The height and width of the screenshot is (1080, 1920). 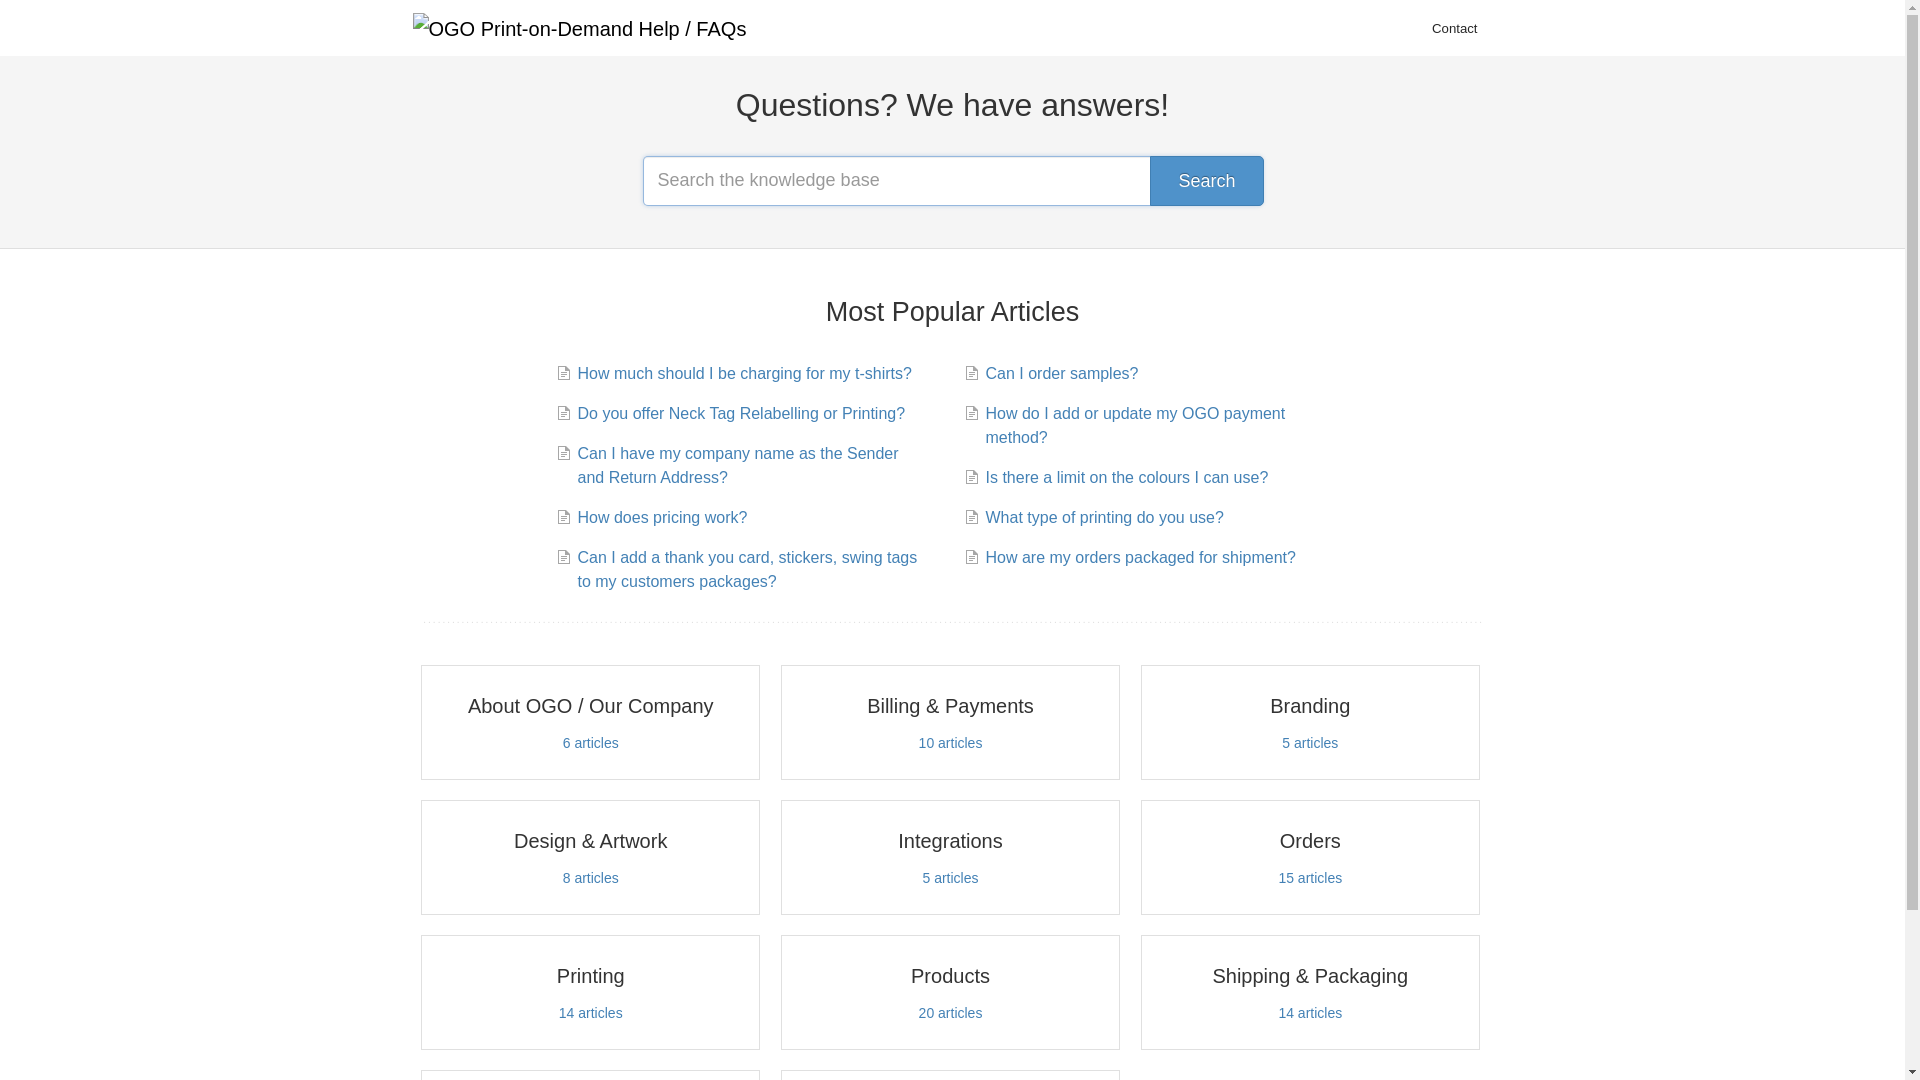 What do you see at coordinates (590, 722) in the screenshot?
I see `About OGO / Our Company
6 articles` at bounding box center [590, 722].